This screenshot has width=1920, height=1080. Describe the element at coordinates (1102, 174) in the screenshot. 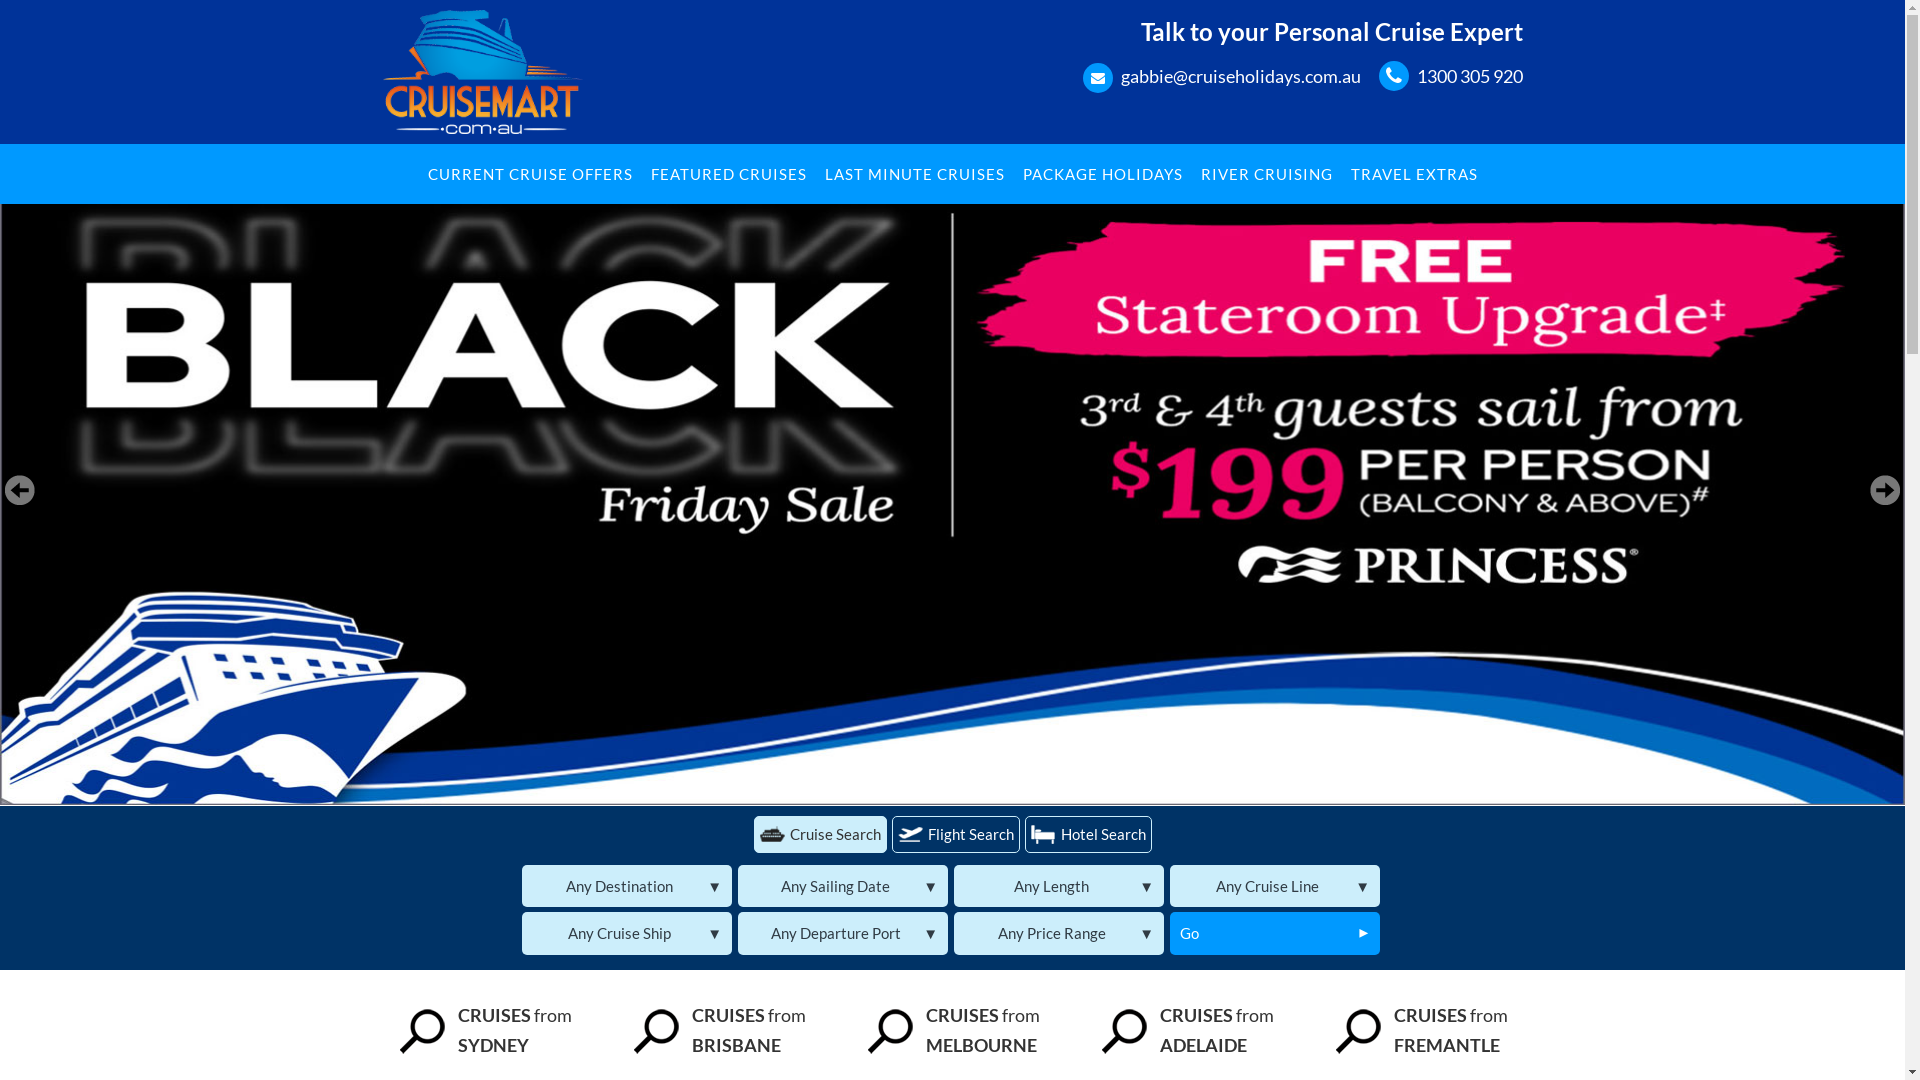

I see `PACKAGE HOLIDAYS` at that location.